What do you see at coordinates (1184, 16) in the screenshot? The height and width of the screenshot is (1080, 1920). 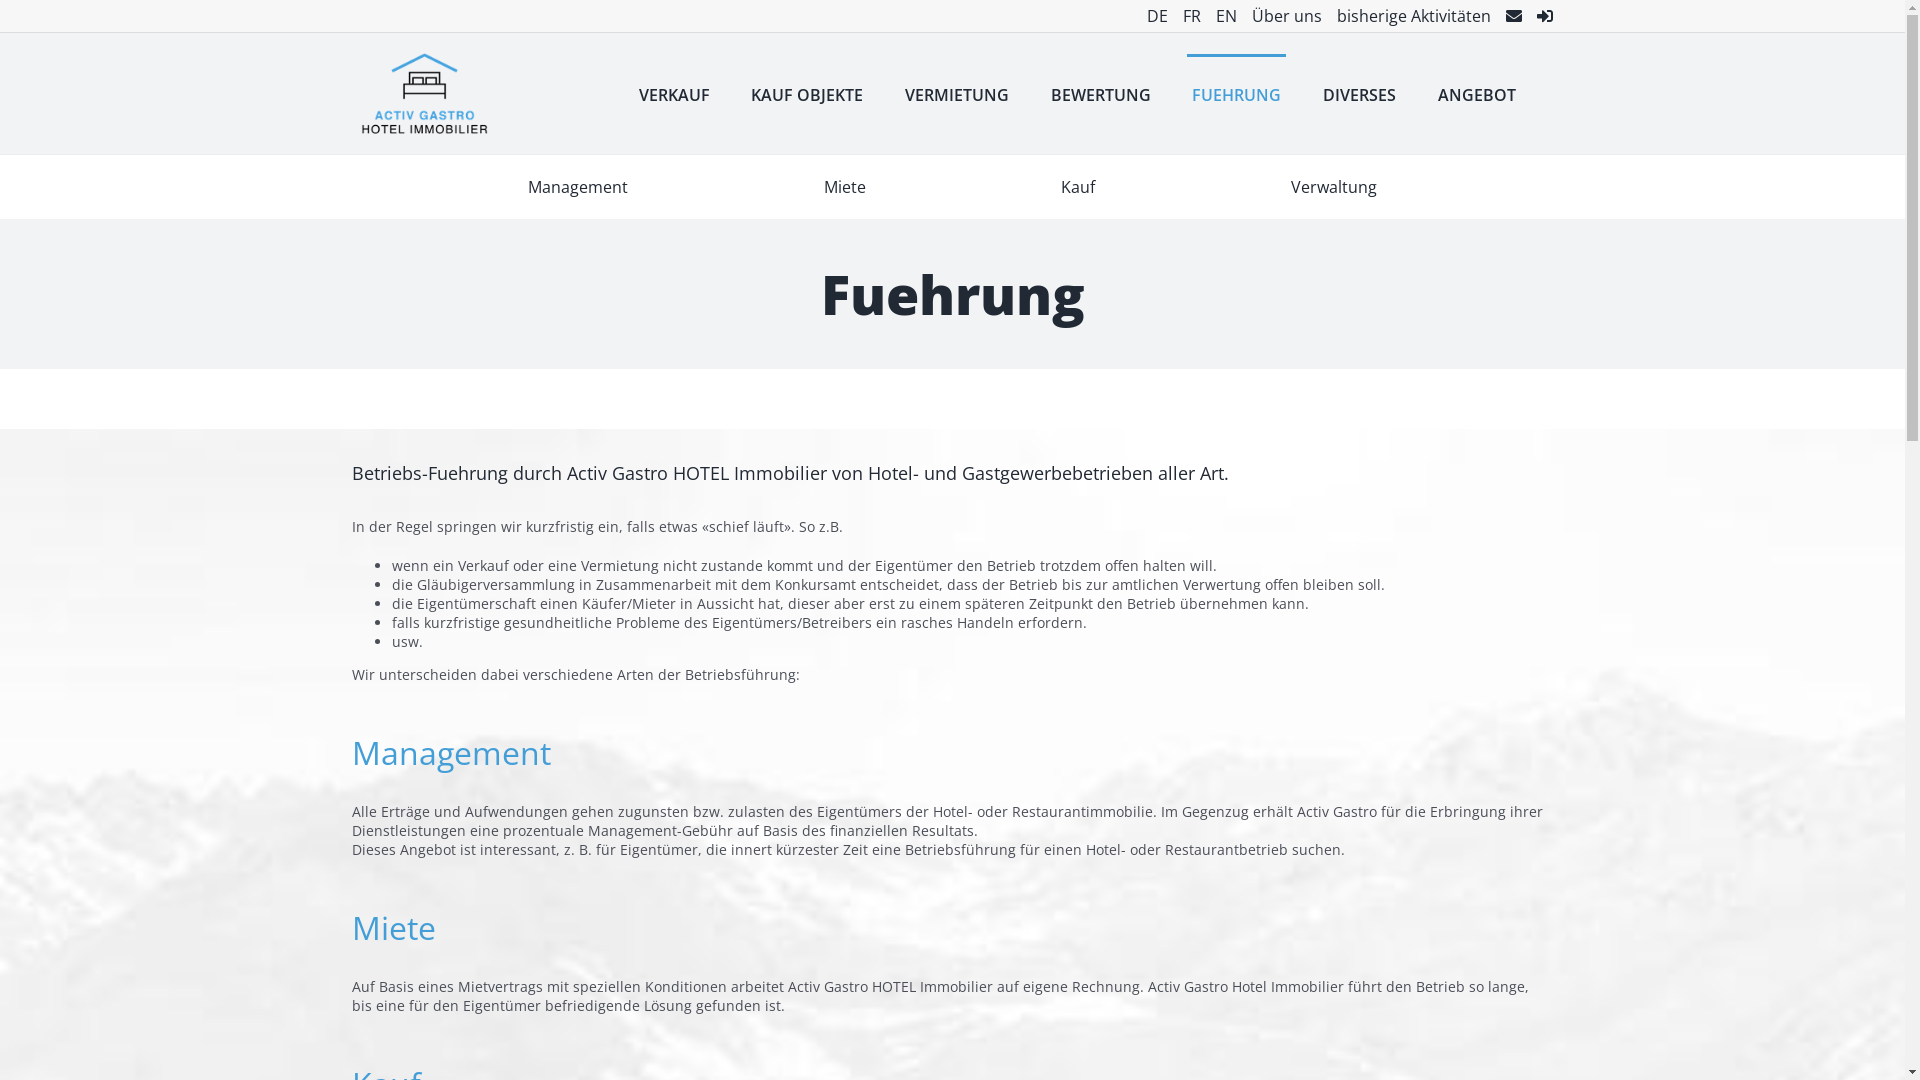 I see `FR` at bounding box center [1184, 16].